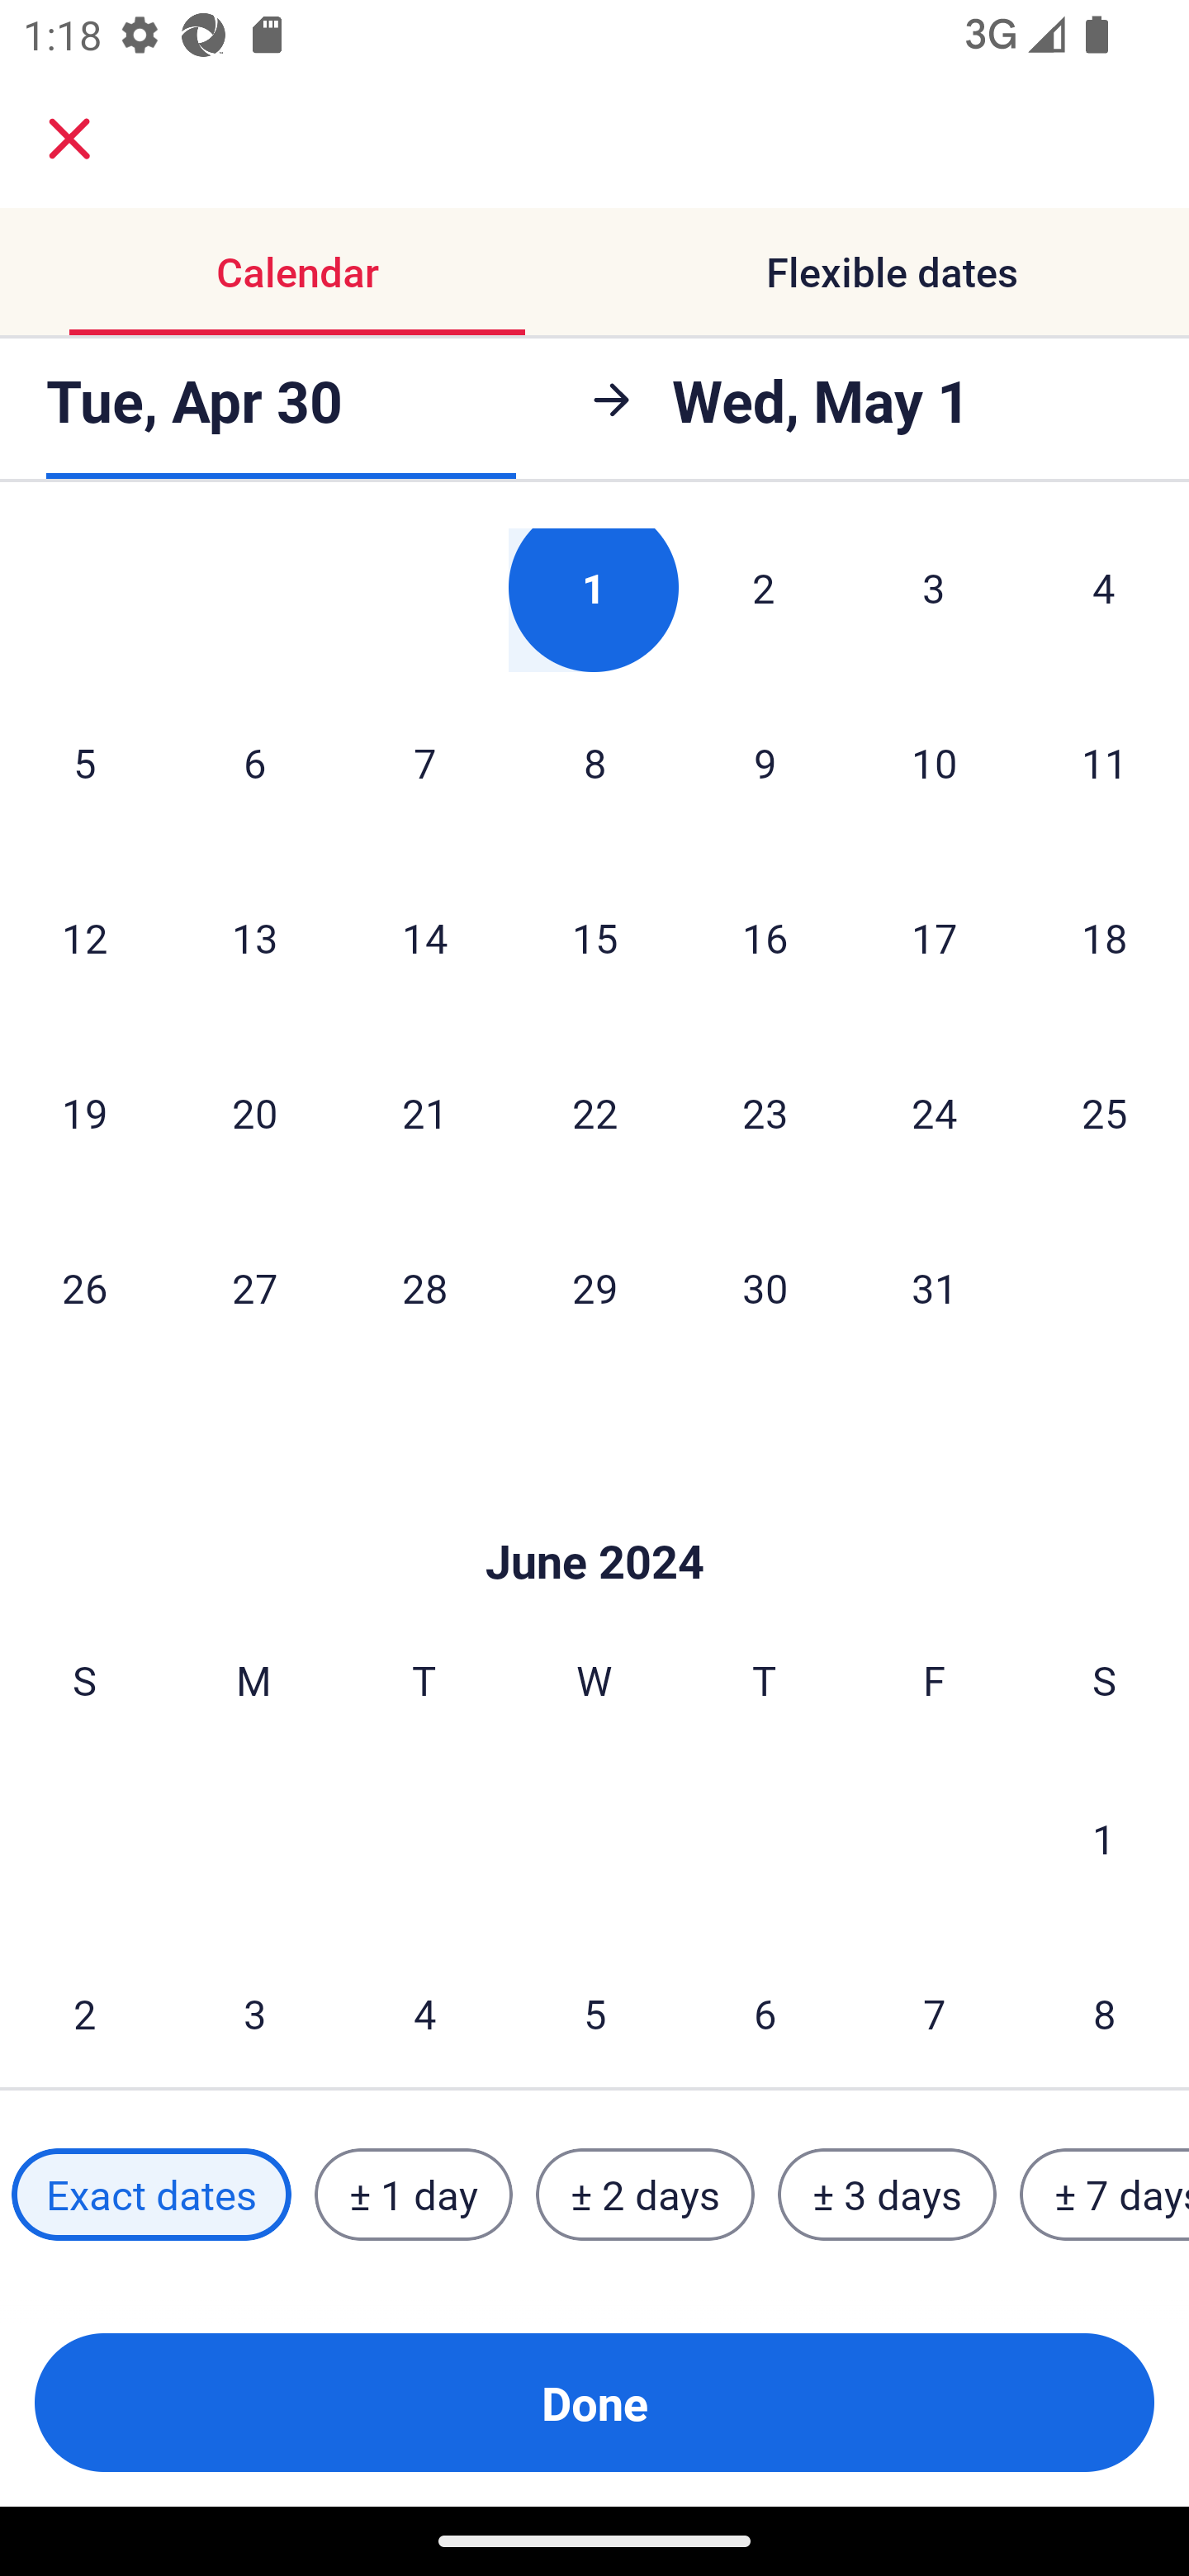 The width and height of the screenshot is (1189, 2576). I want to click on 26 Sunday, May 26, 2024, so click(84, 1288).